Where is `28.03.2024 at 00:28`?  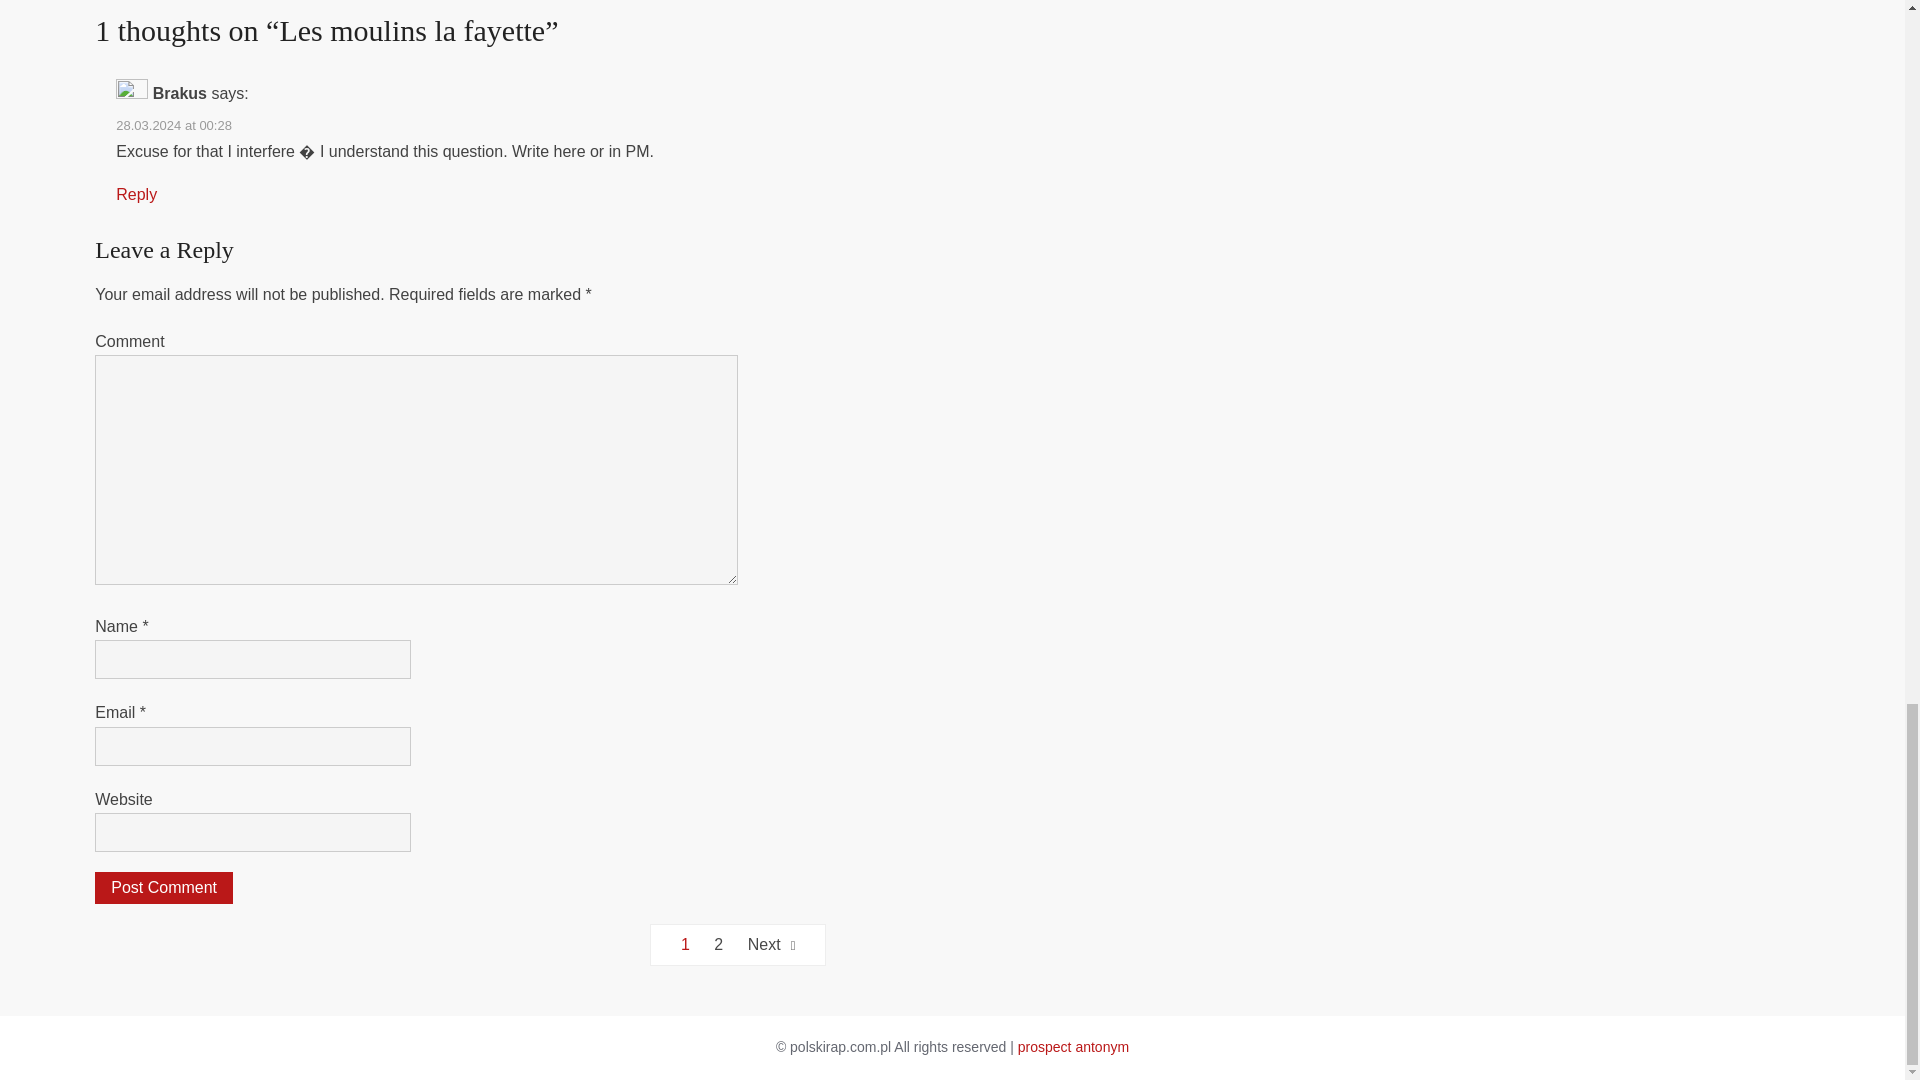
28.03.2024 at 00:28 is located at coordinates (174, 124).